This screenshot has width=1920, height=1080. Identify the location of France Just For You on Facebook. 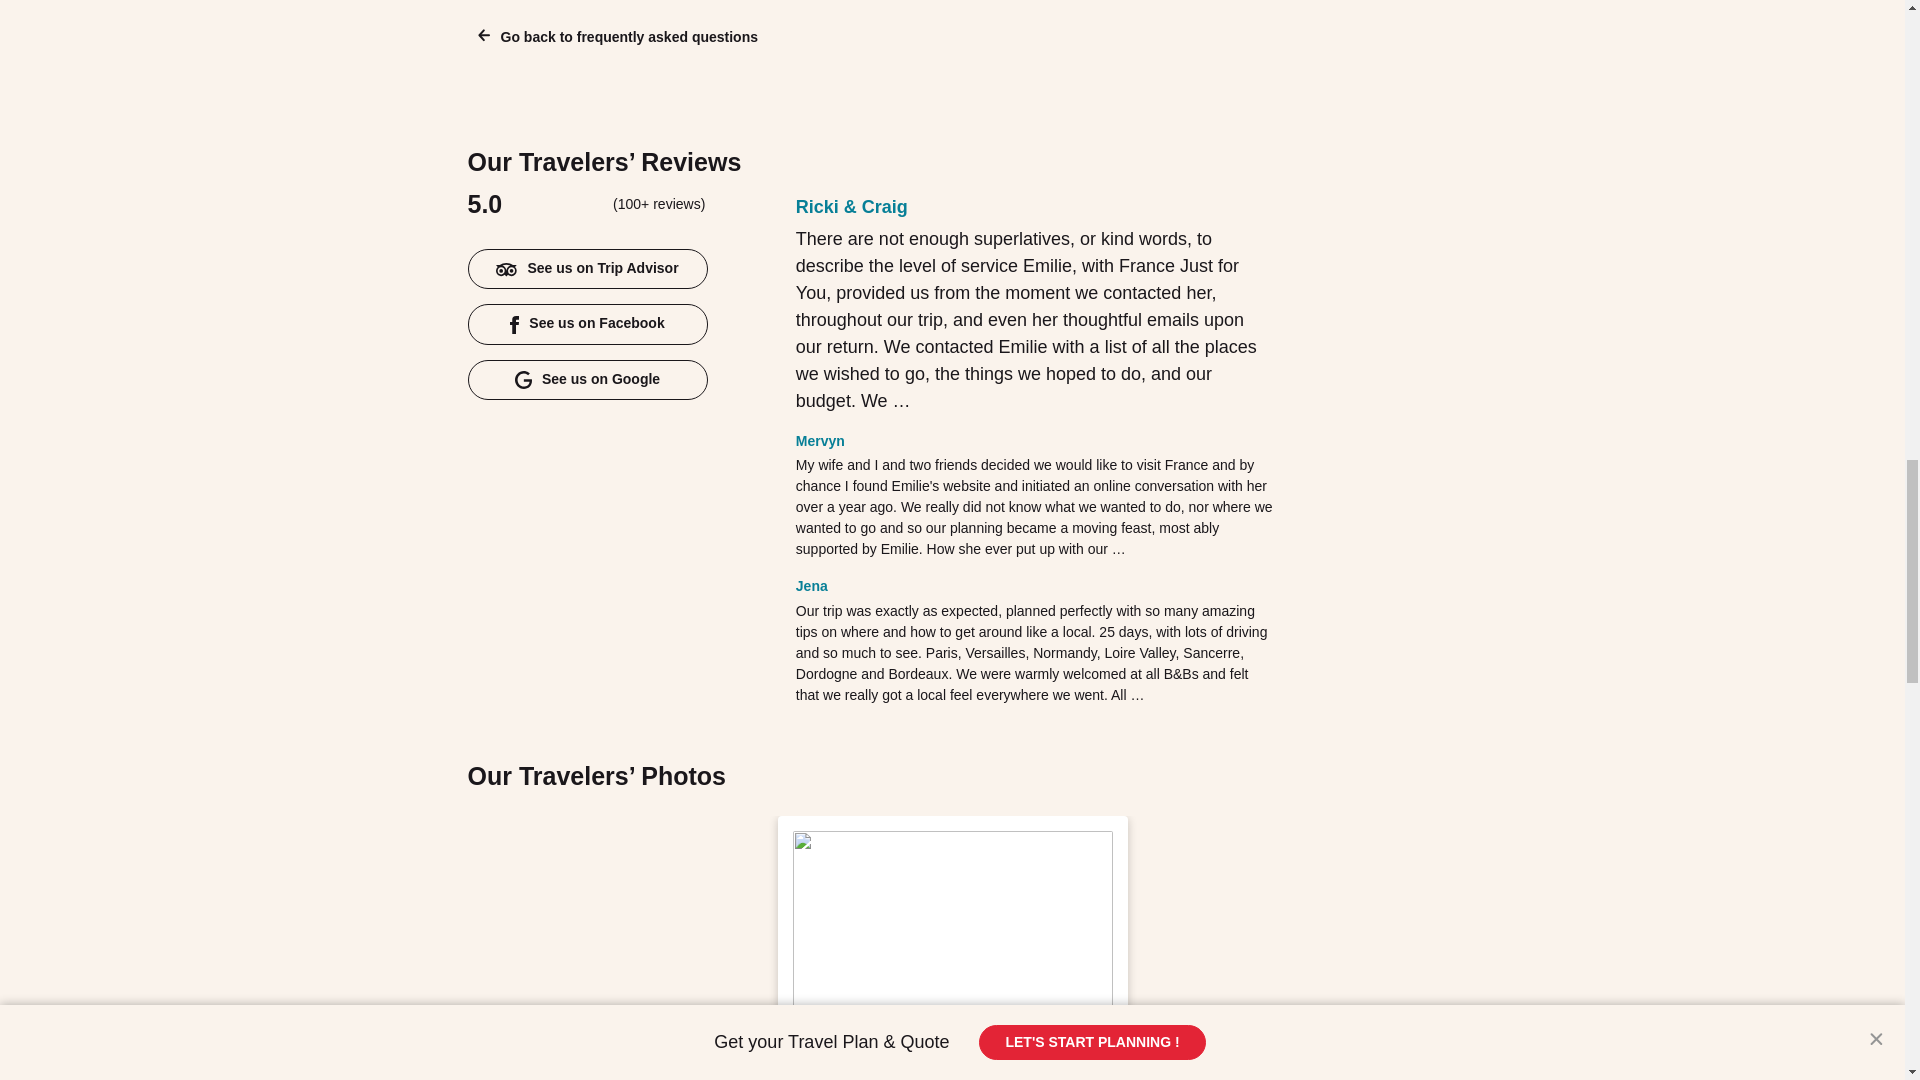
(588, 324).